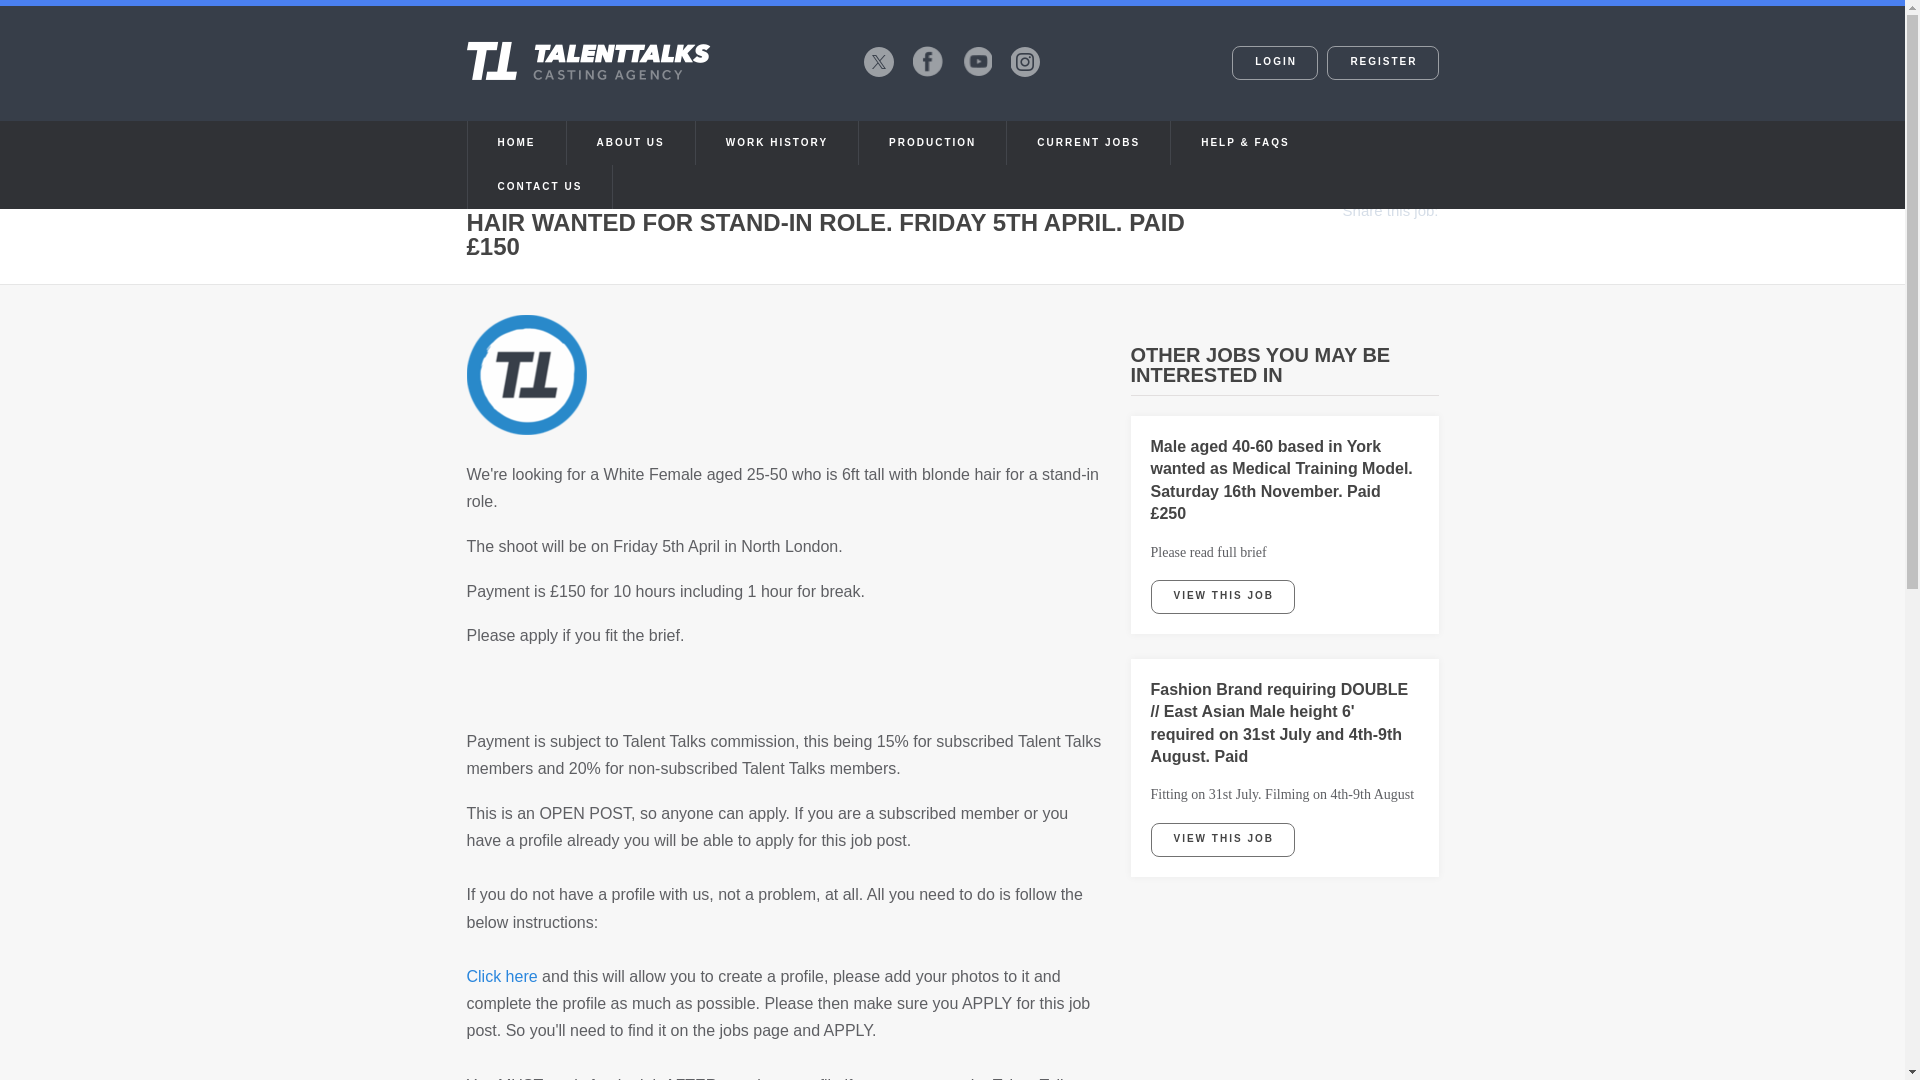 Image resolution: width=1920 pixels, height=1080 pixels. Describe the element at coordinates (1024, 61) in the screenshot. I see `Follow us on instagram` at that location.